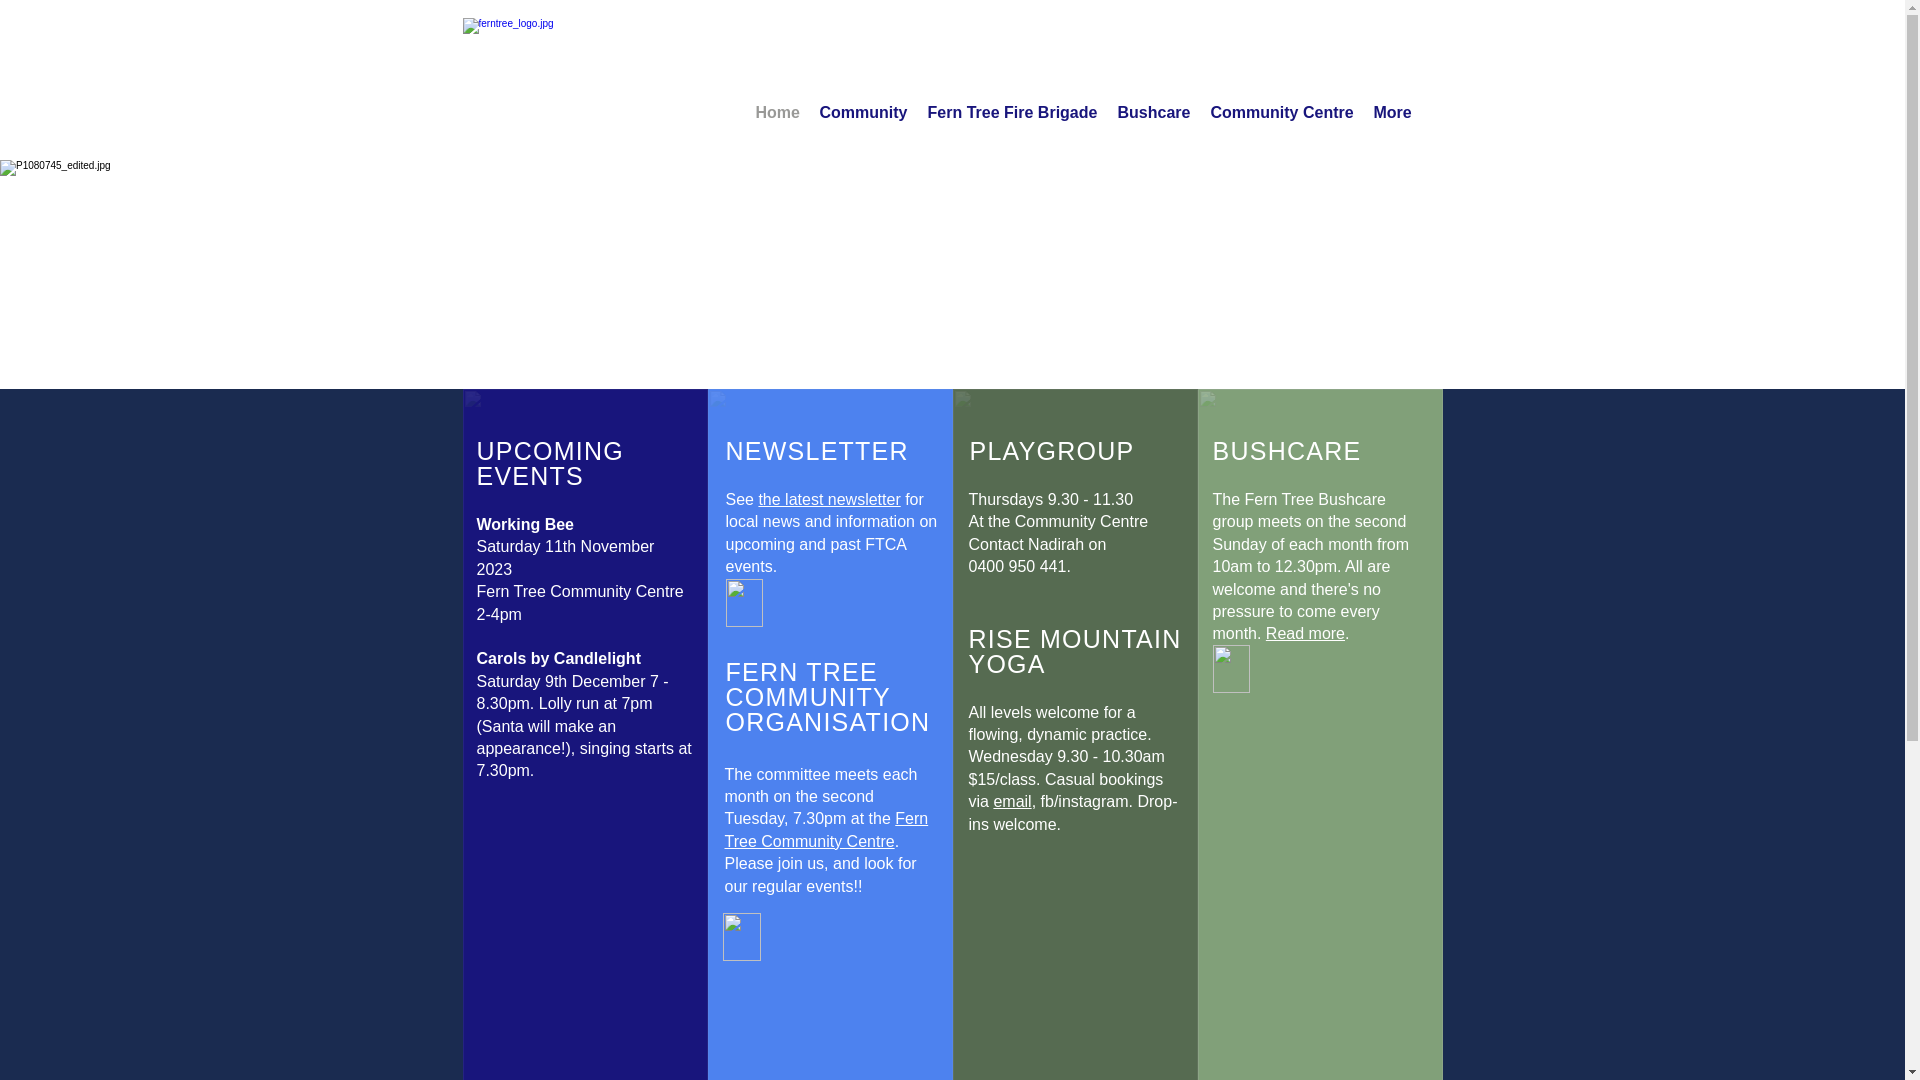 The width and height of the screenshot is (1920, 1080). Describe the element at coordinates (864, 113) in the screenshot. I see `Community` at that location.